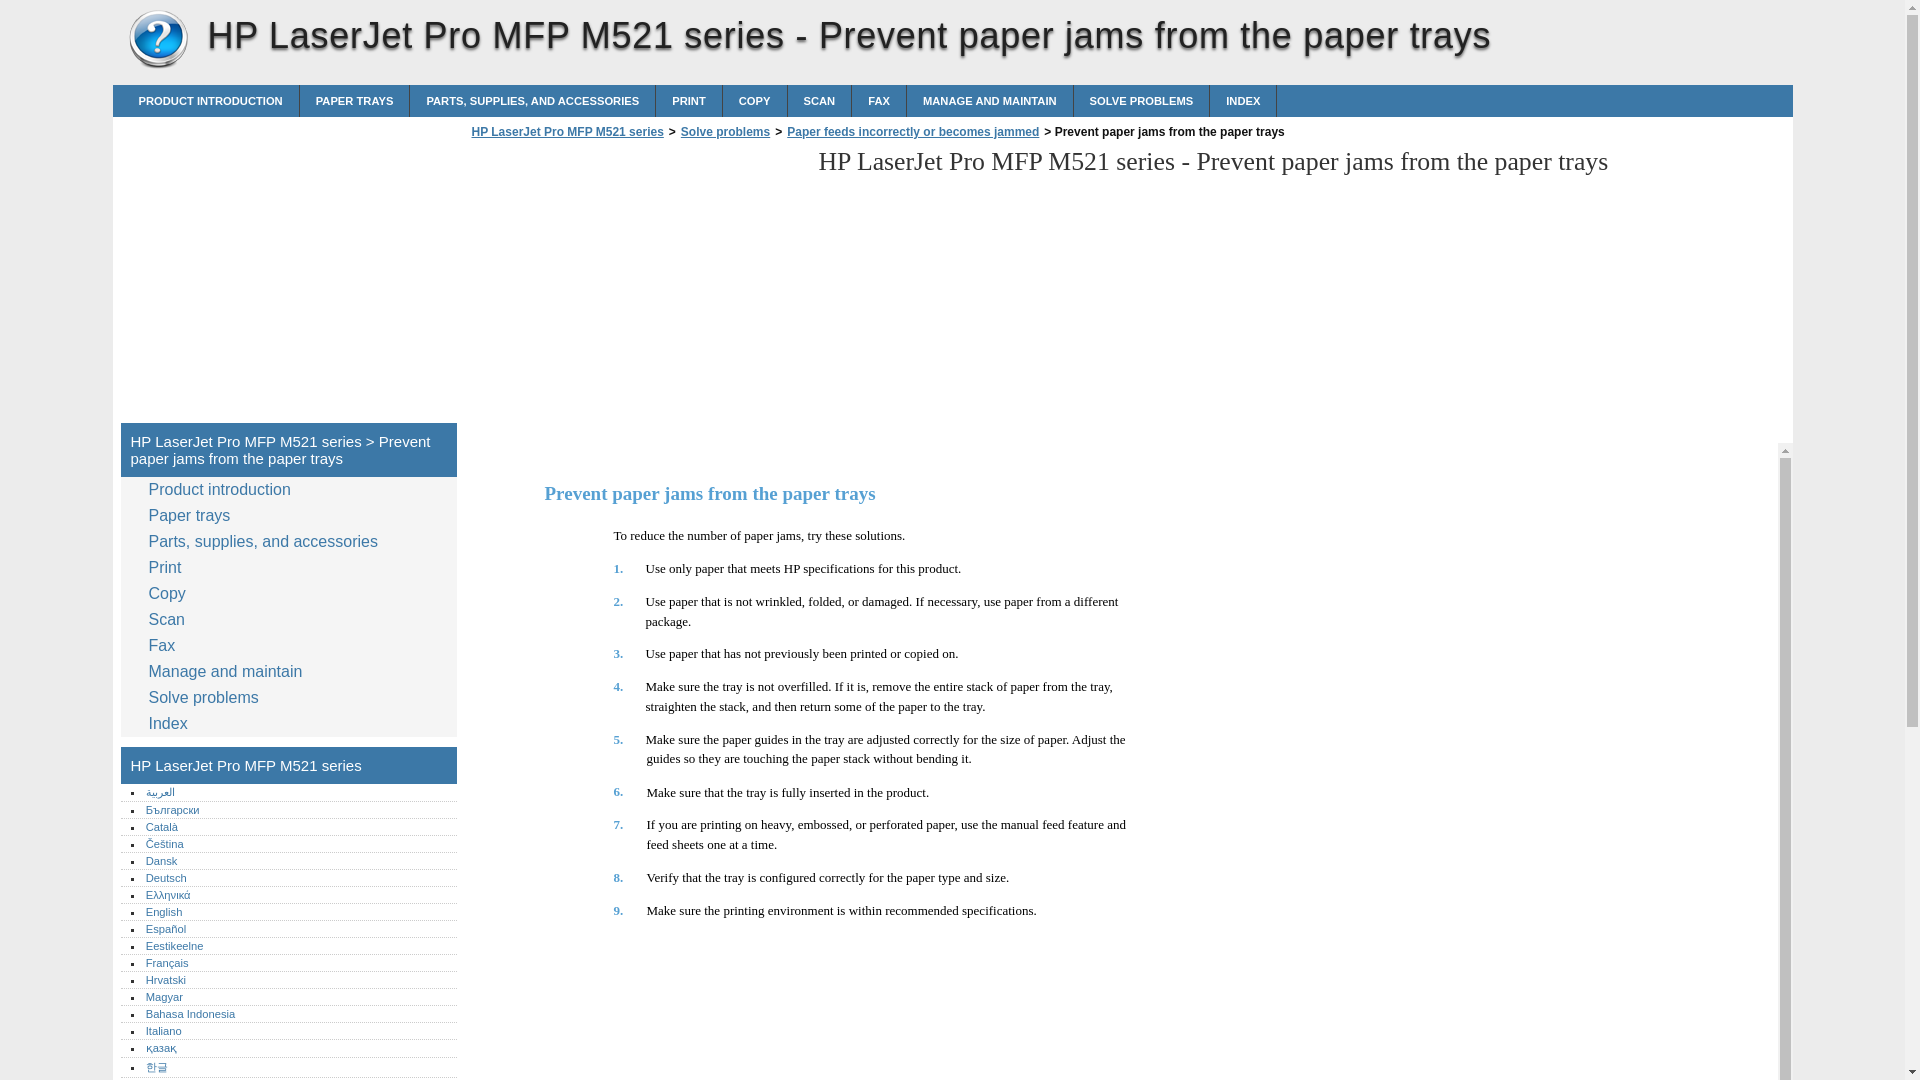 The height and width of the screenshot is (1080, 1920). Describe the element at coordinates (879, 100) in the screenshot. I see `Fax` at that location.